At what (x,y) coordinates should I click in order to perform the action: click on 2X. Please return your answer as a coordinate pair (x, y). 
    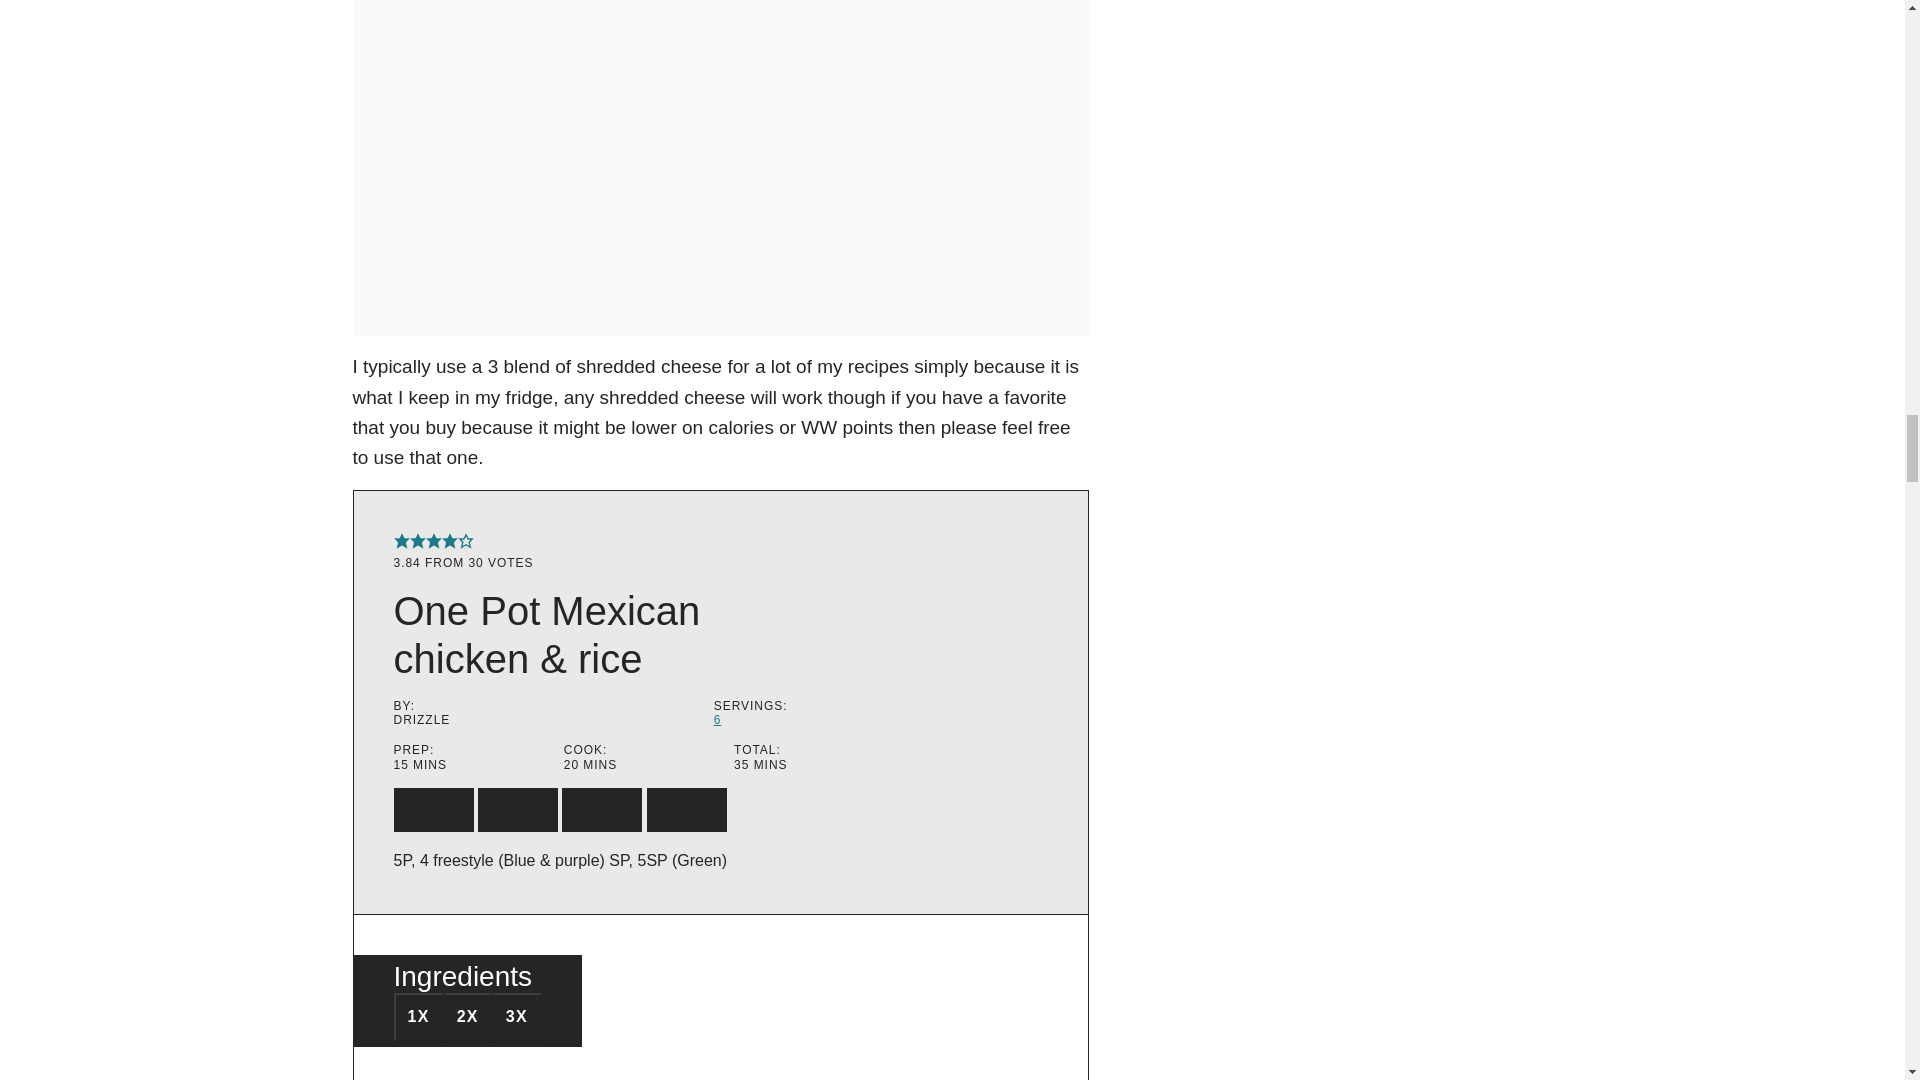
    Looking at the image, I should click on (468, 1016).